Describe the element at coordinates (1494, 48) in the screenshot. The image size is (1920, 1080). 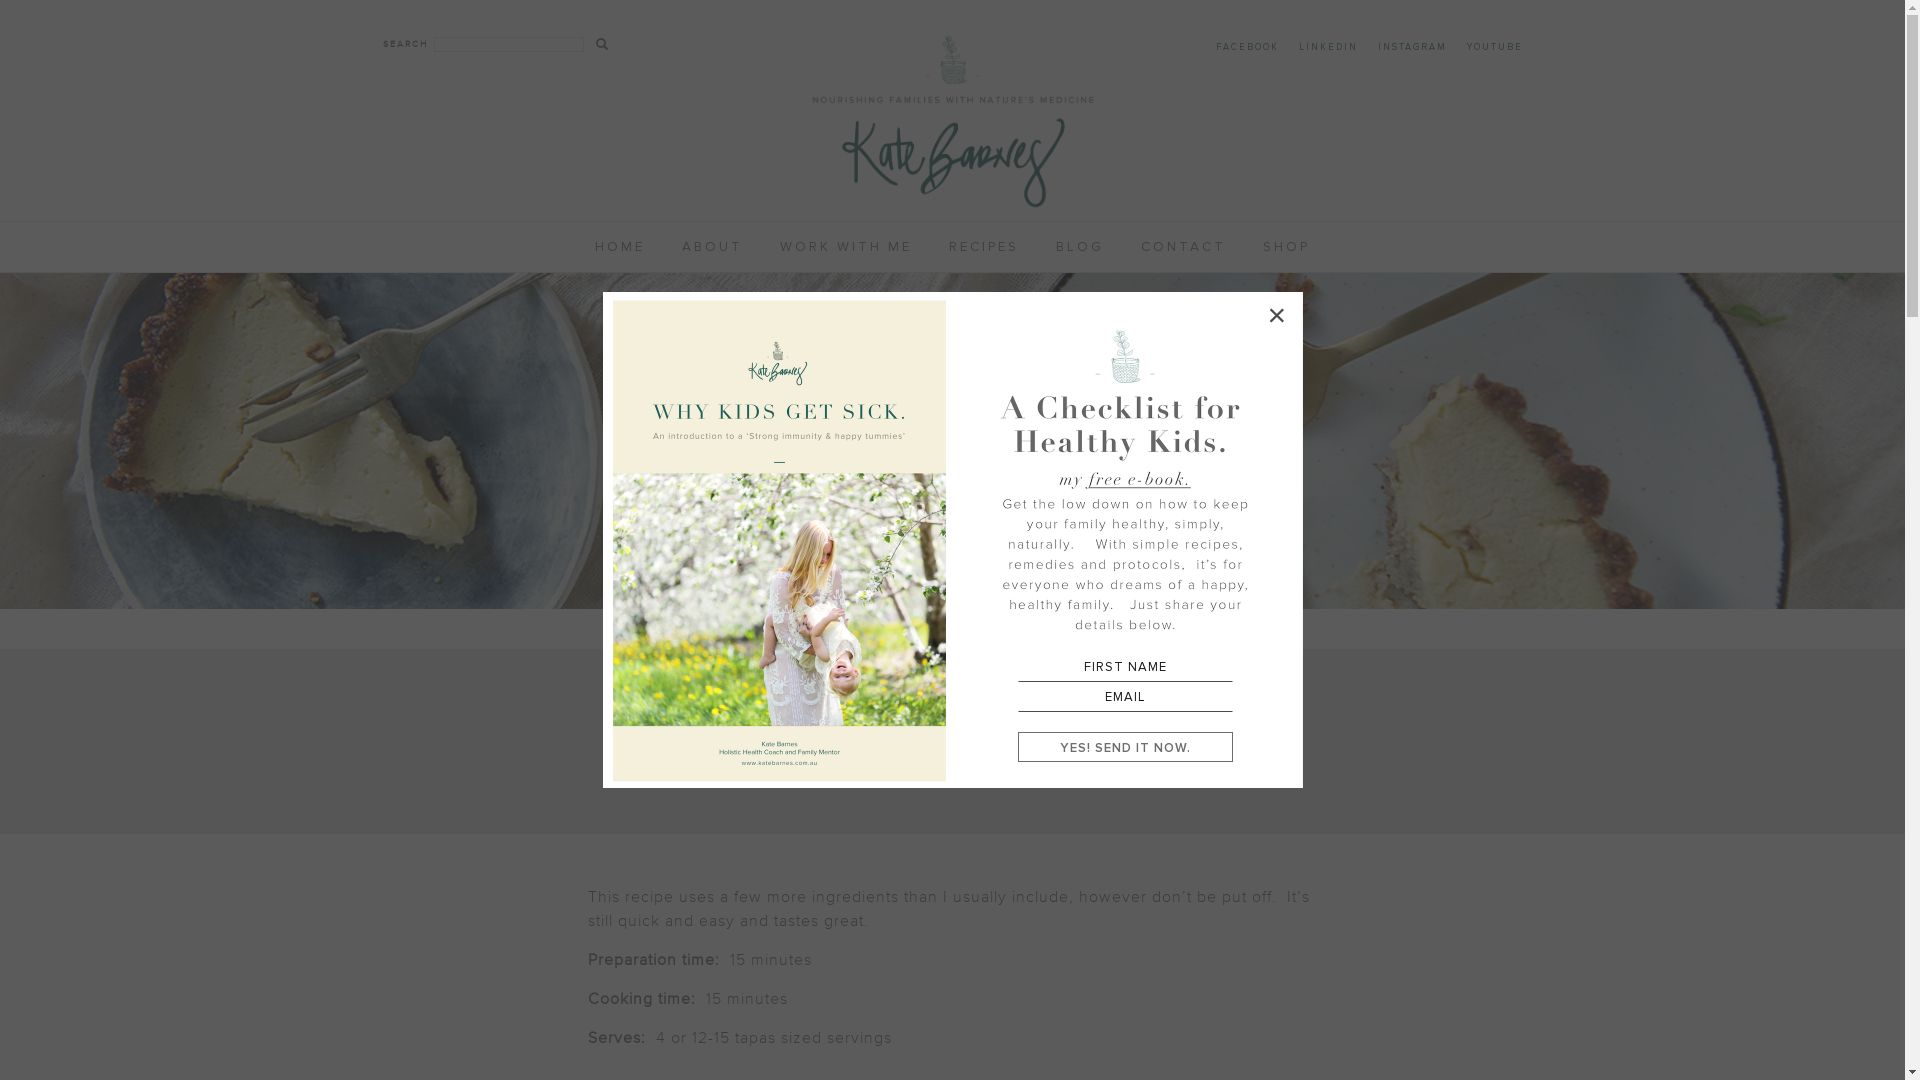
I see `YOUTUBE` at that location.